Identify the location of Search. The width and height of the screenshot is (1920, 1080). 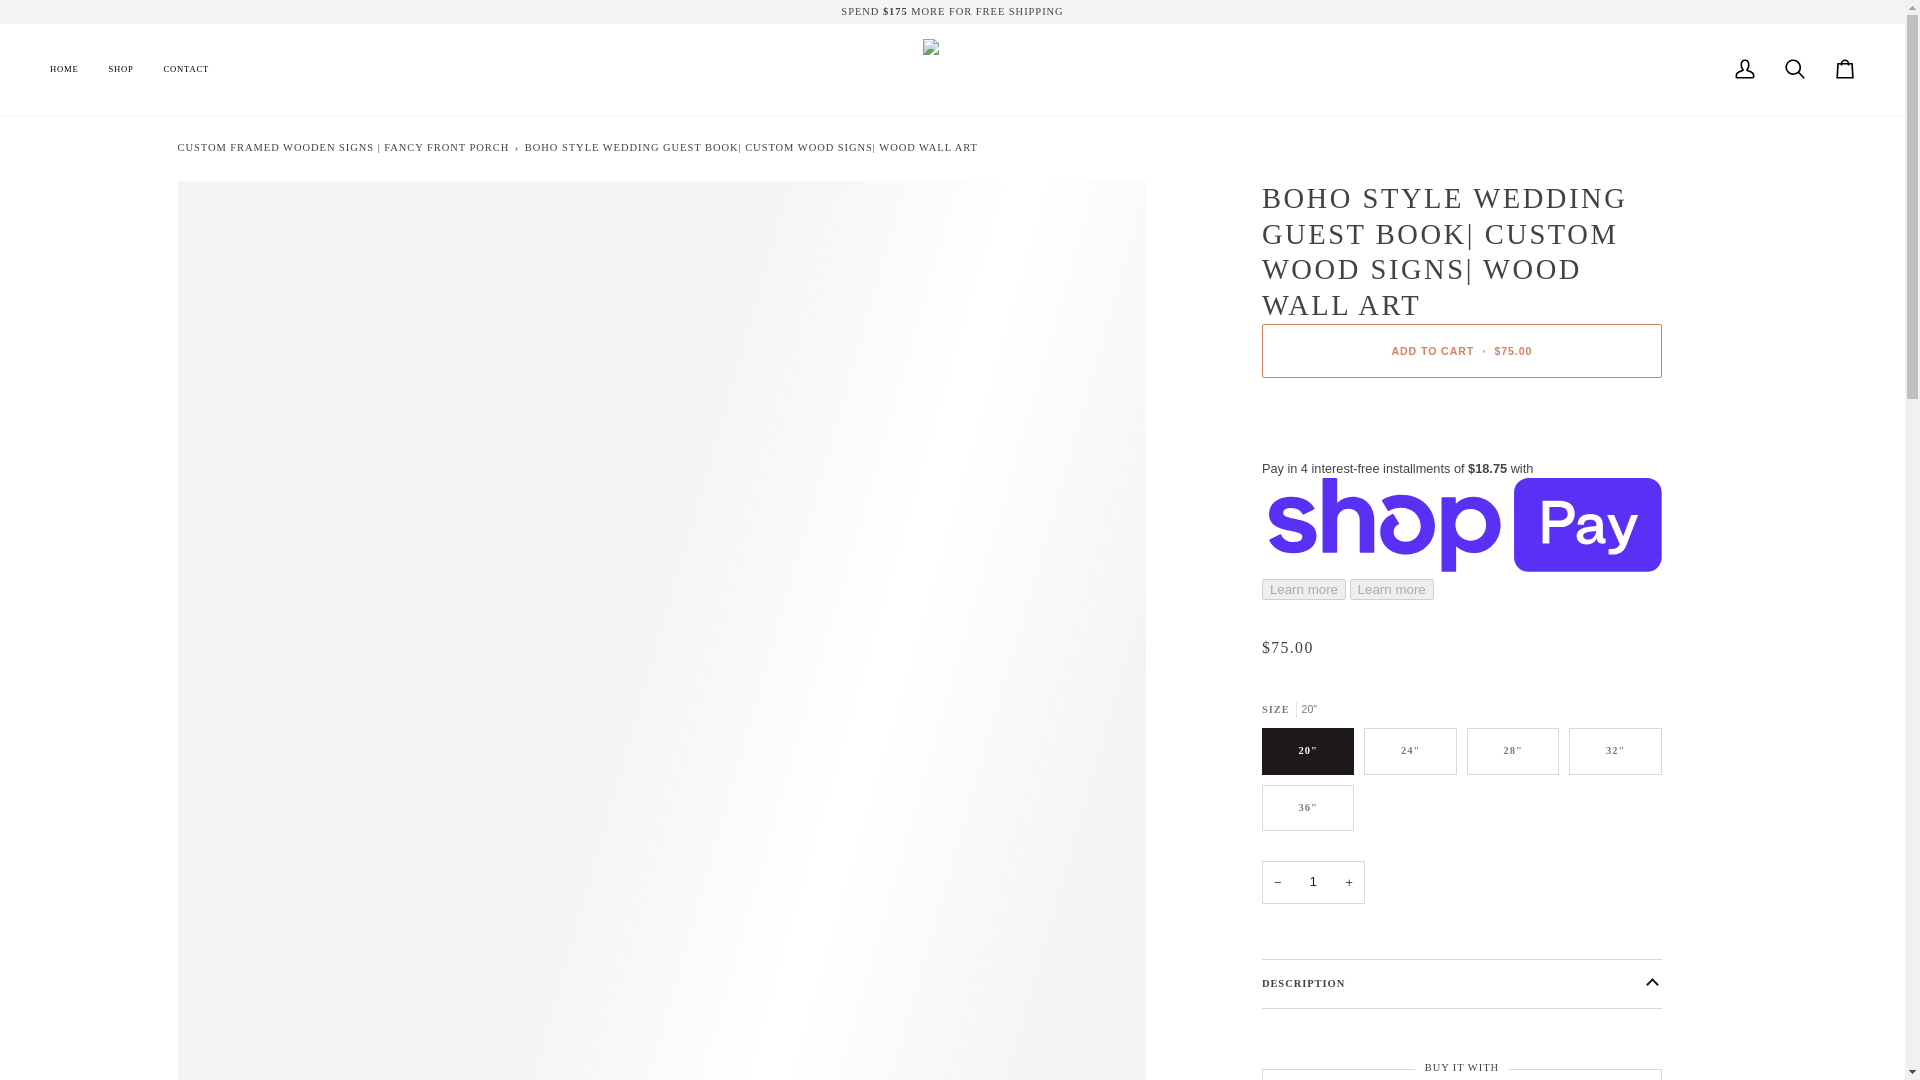
(1795, 68).